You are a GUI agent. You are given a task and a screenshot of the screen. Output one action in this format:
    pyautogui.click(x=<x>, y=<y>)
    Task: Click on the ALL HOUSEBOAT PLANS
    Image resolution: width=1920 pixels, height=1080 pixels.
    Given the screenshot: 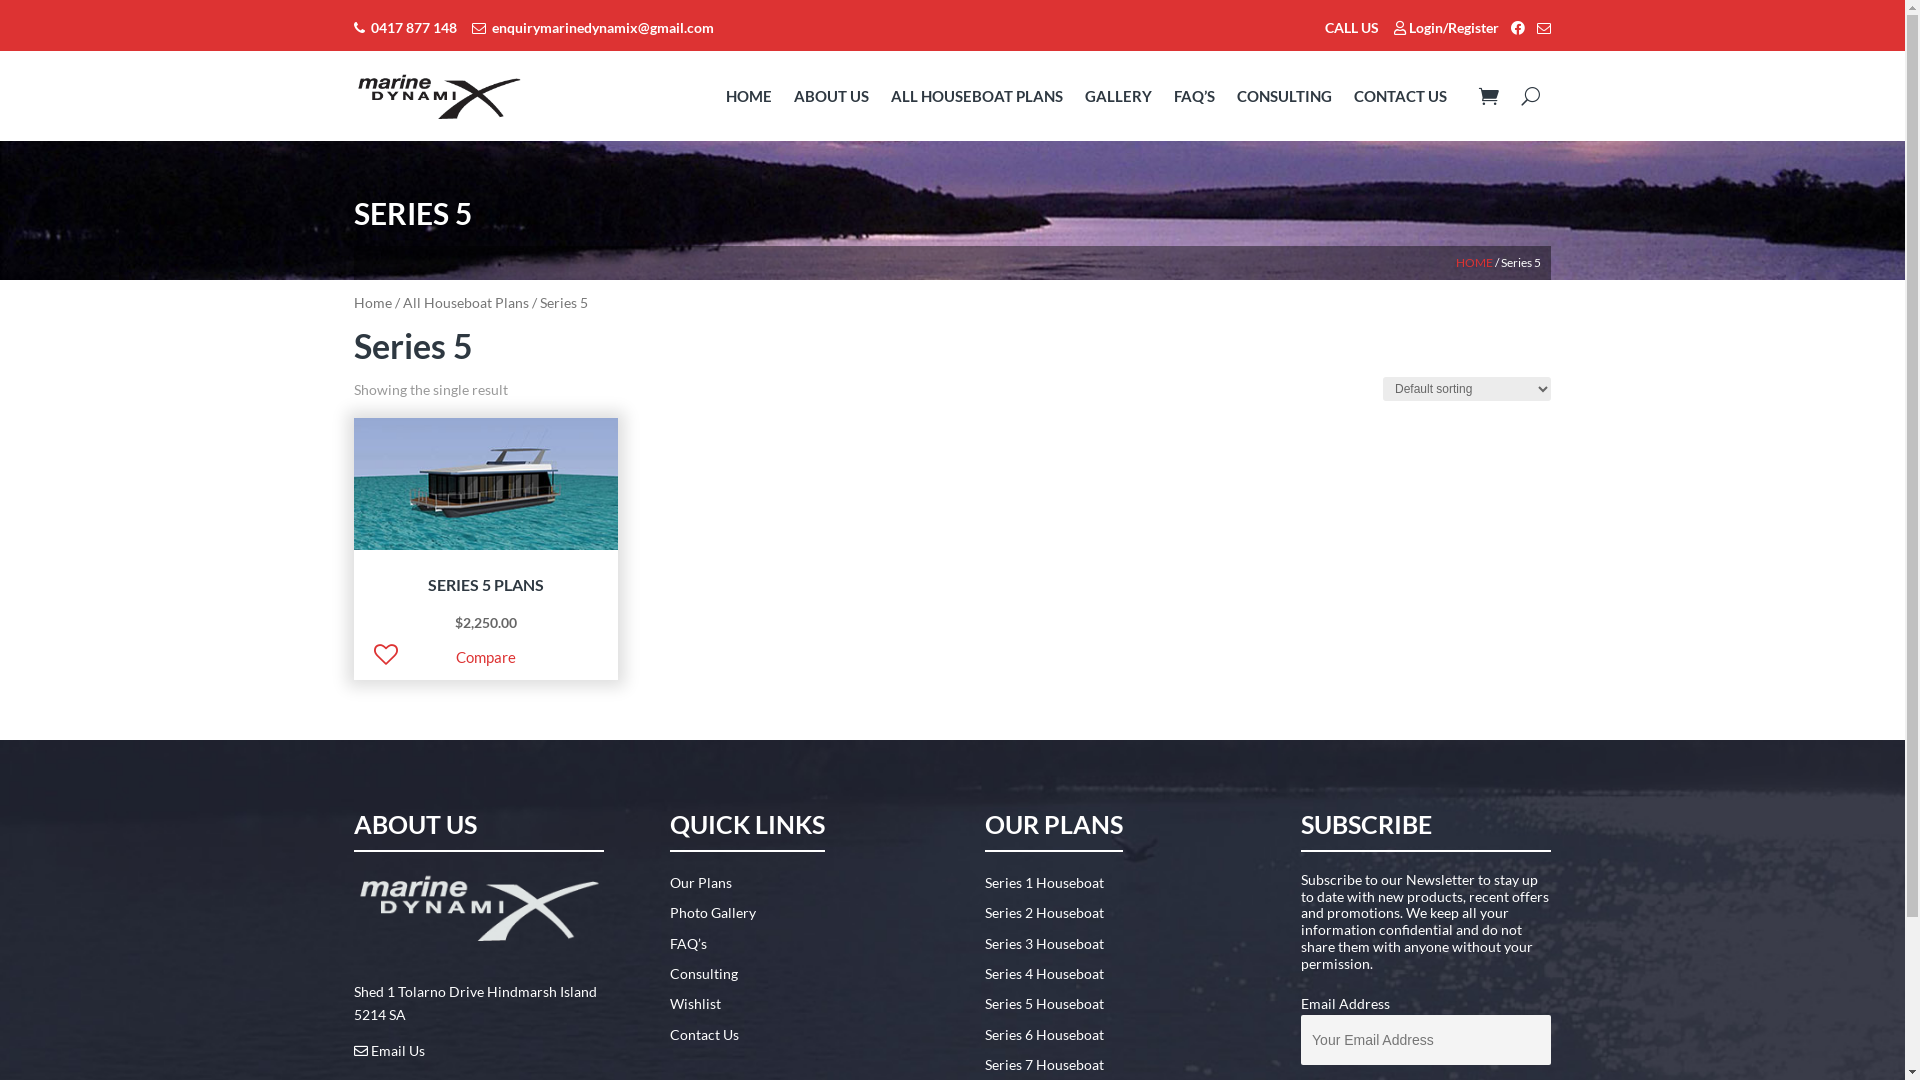 What is the action you would take?
    pyautogui.click(x=977, y=96)
    